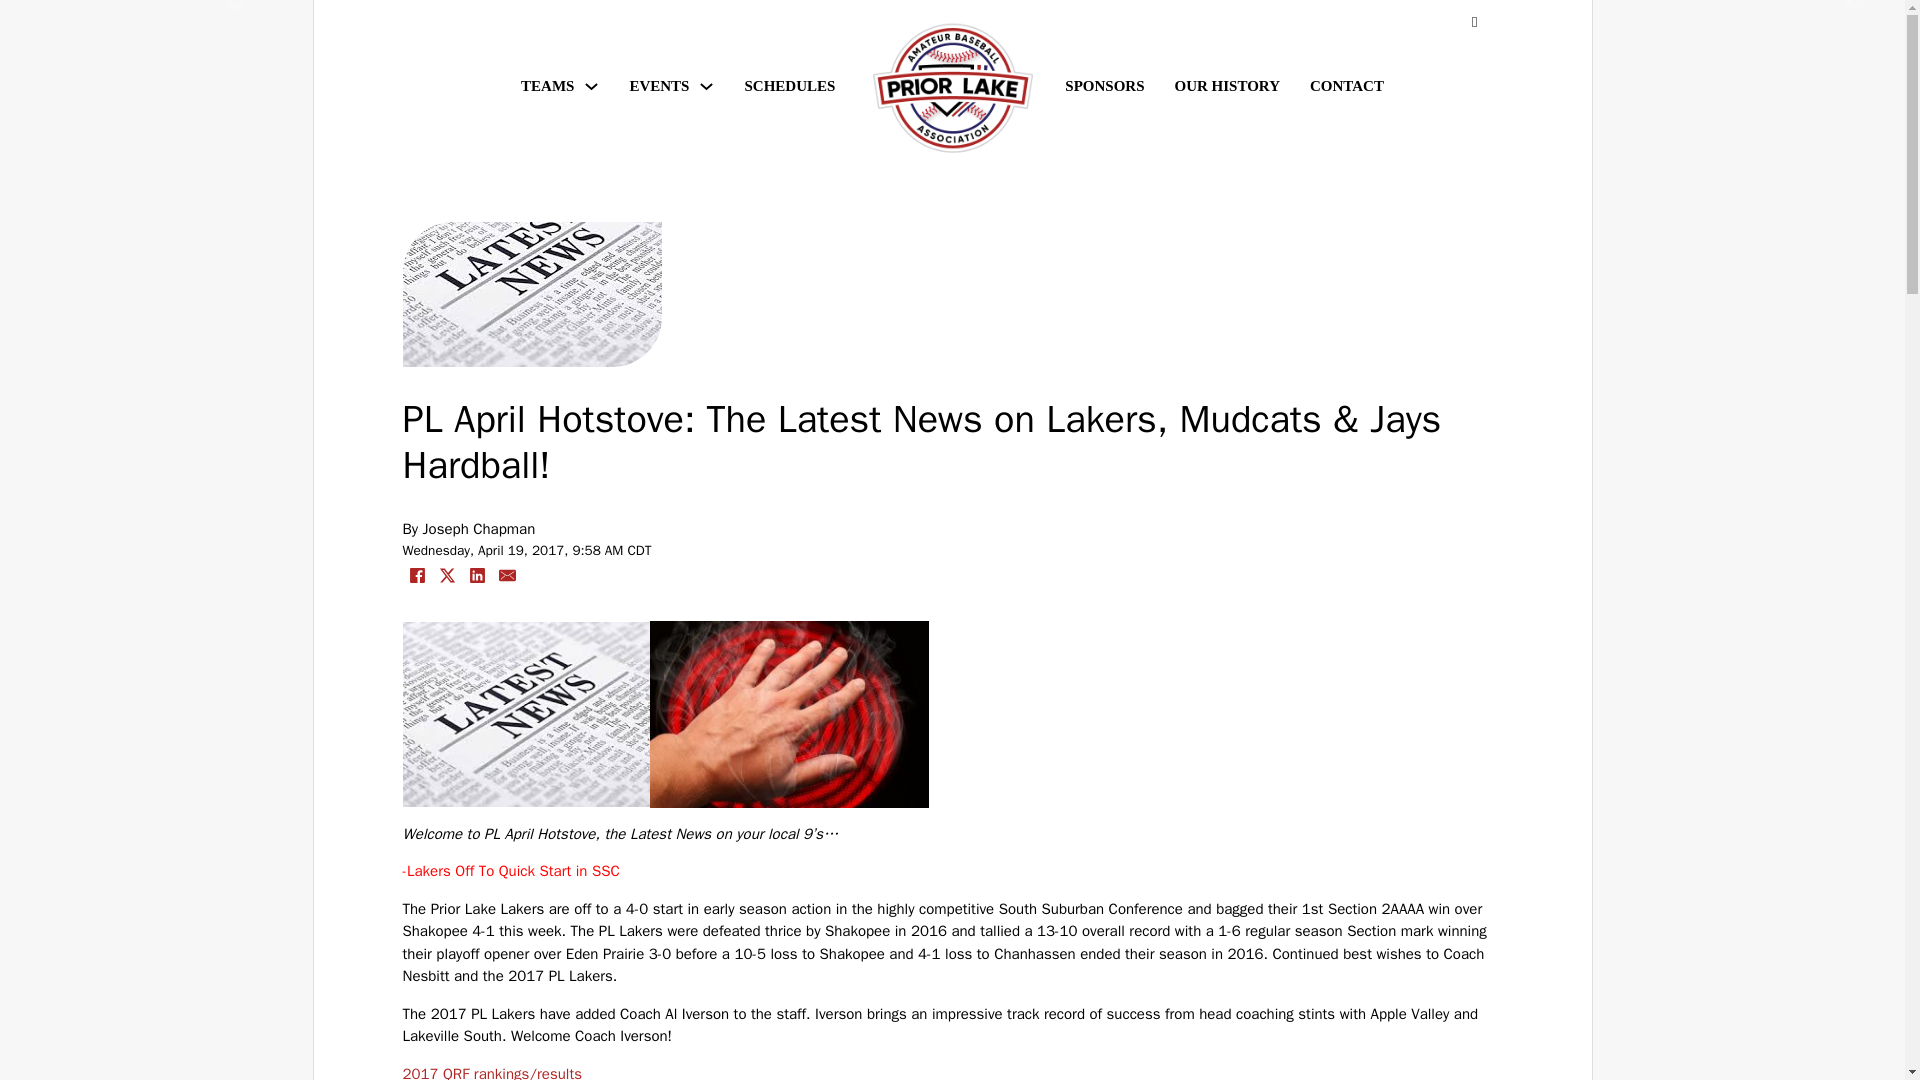 This screenshot has width=1920, height=1080. What do you see at coordinates (659, 86) in the screenshot?
I see `EVENTS` at bounding box center [659, 86].